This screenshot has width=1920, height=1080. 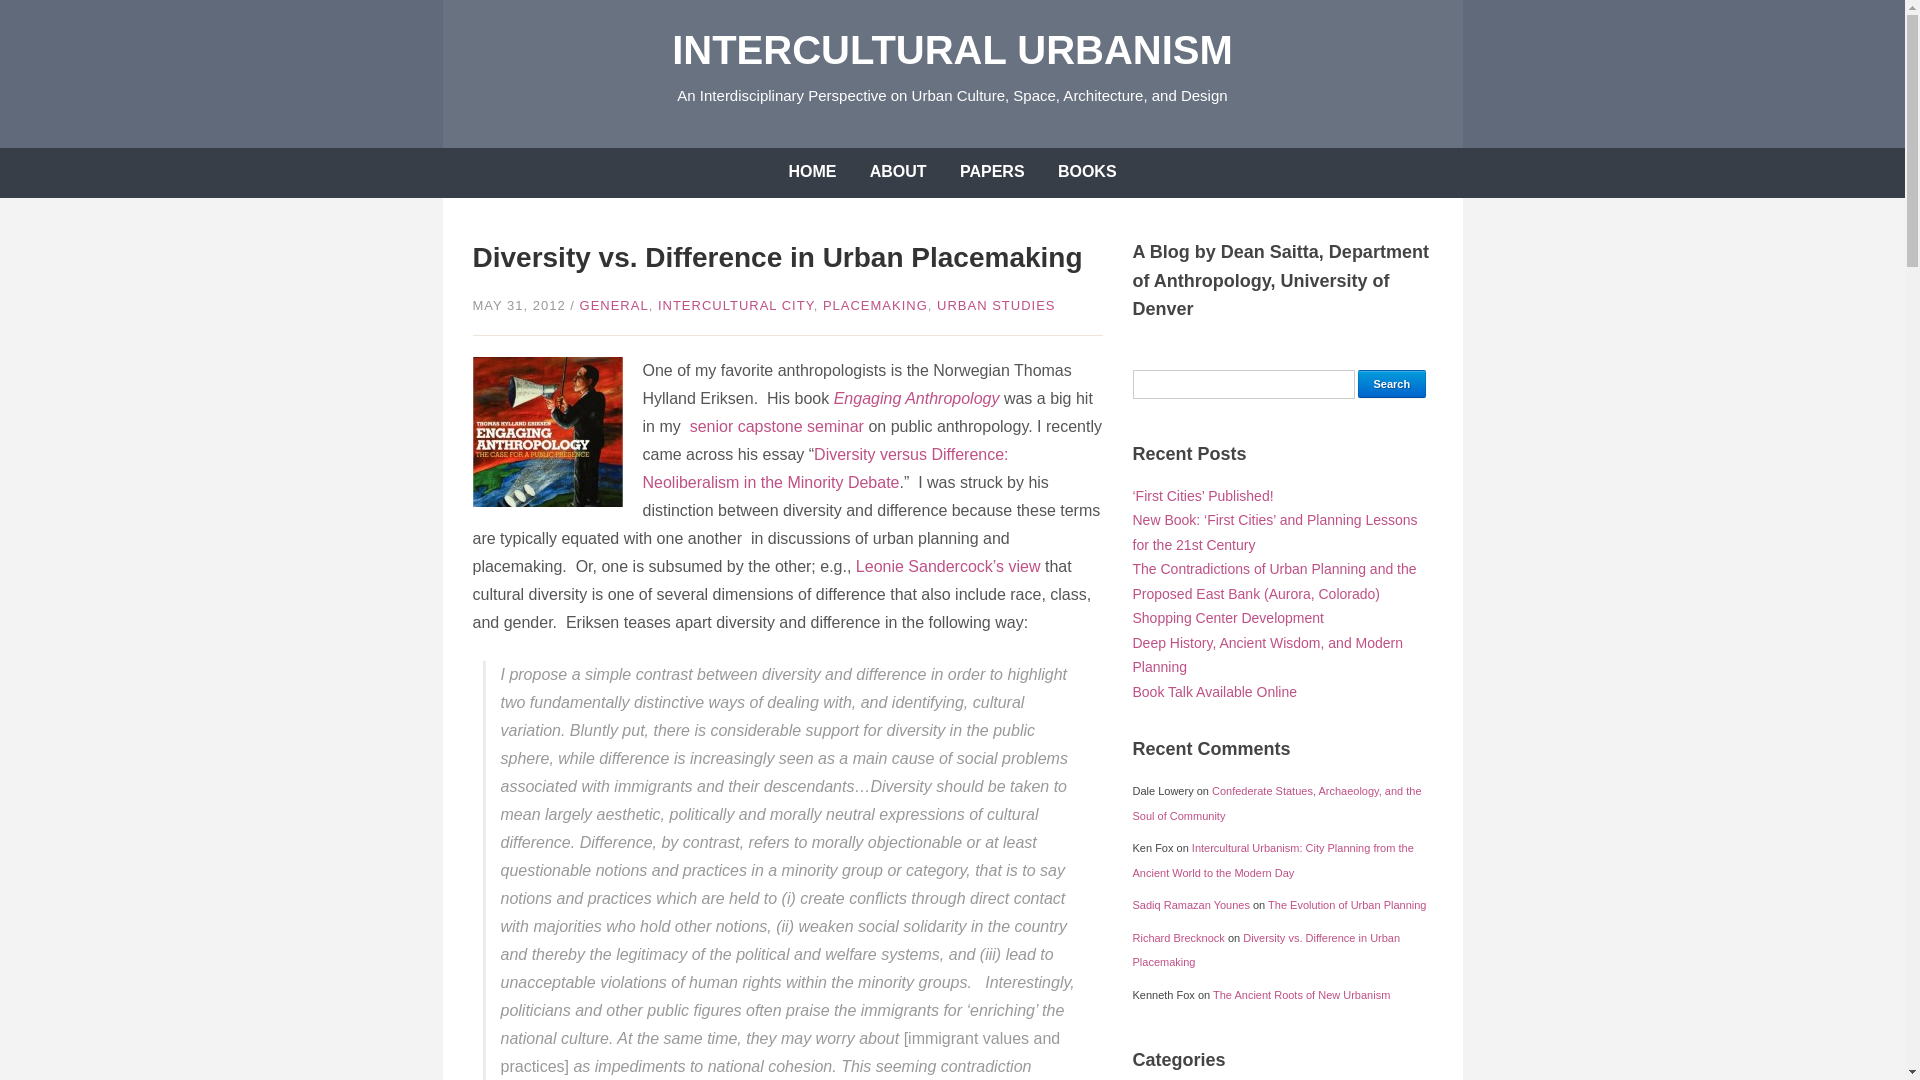 I want to click on PLACEMAKING, so click(x=875, y=306).